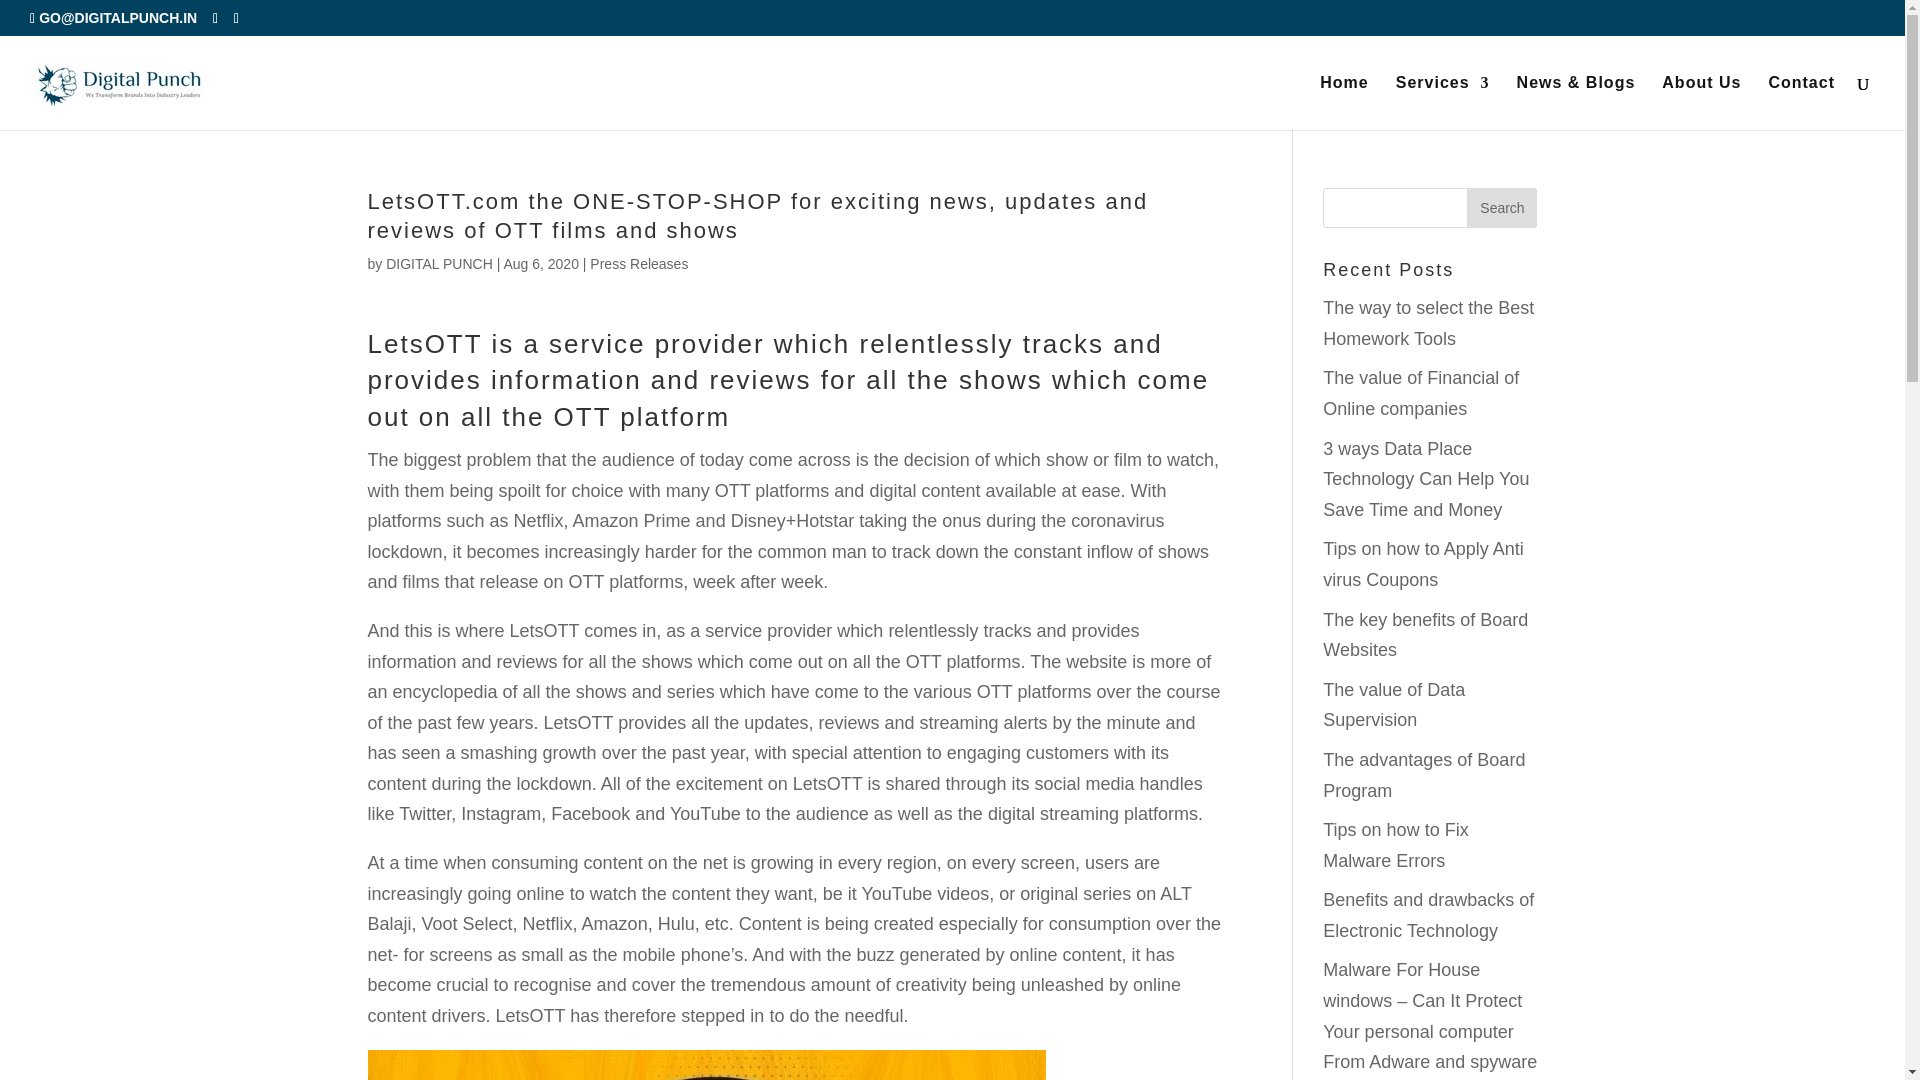  I want to click on The value of Financial of Online companies, so click(1420, 394).